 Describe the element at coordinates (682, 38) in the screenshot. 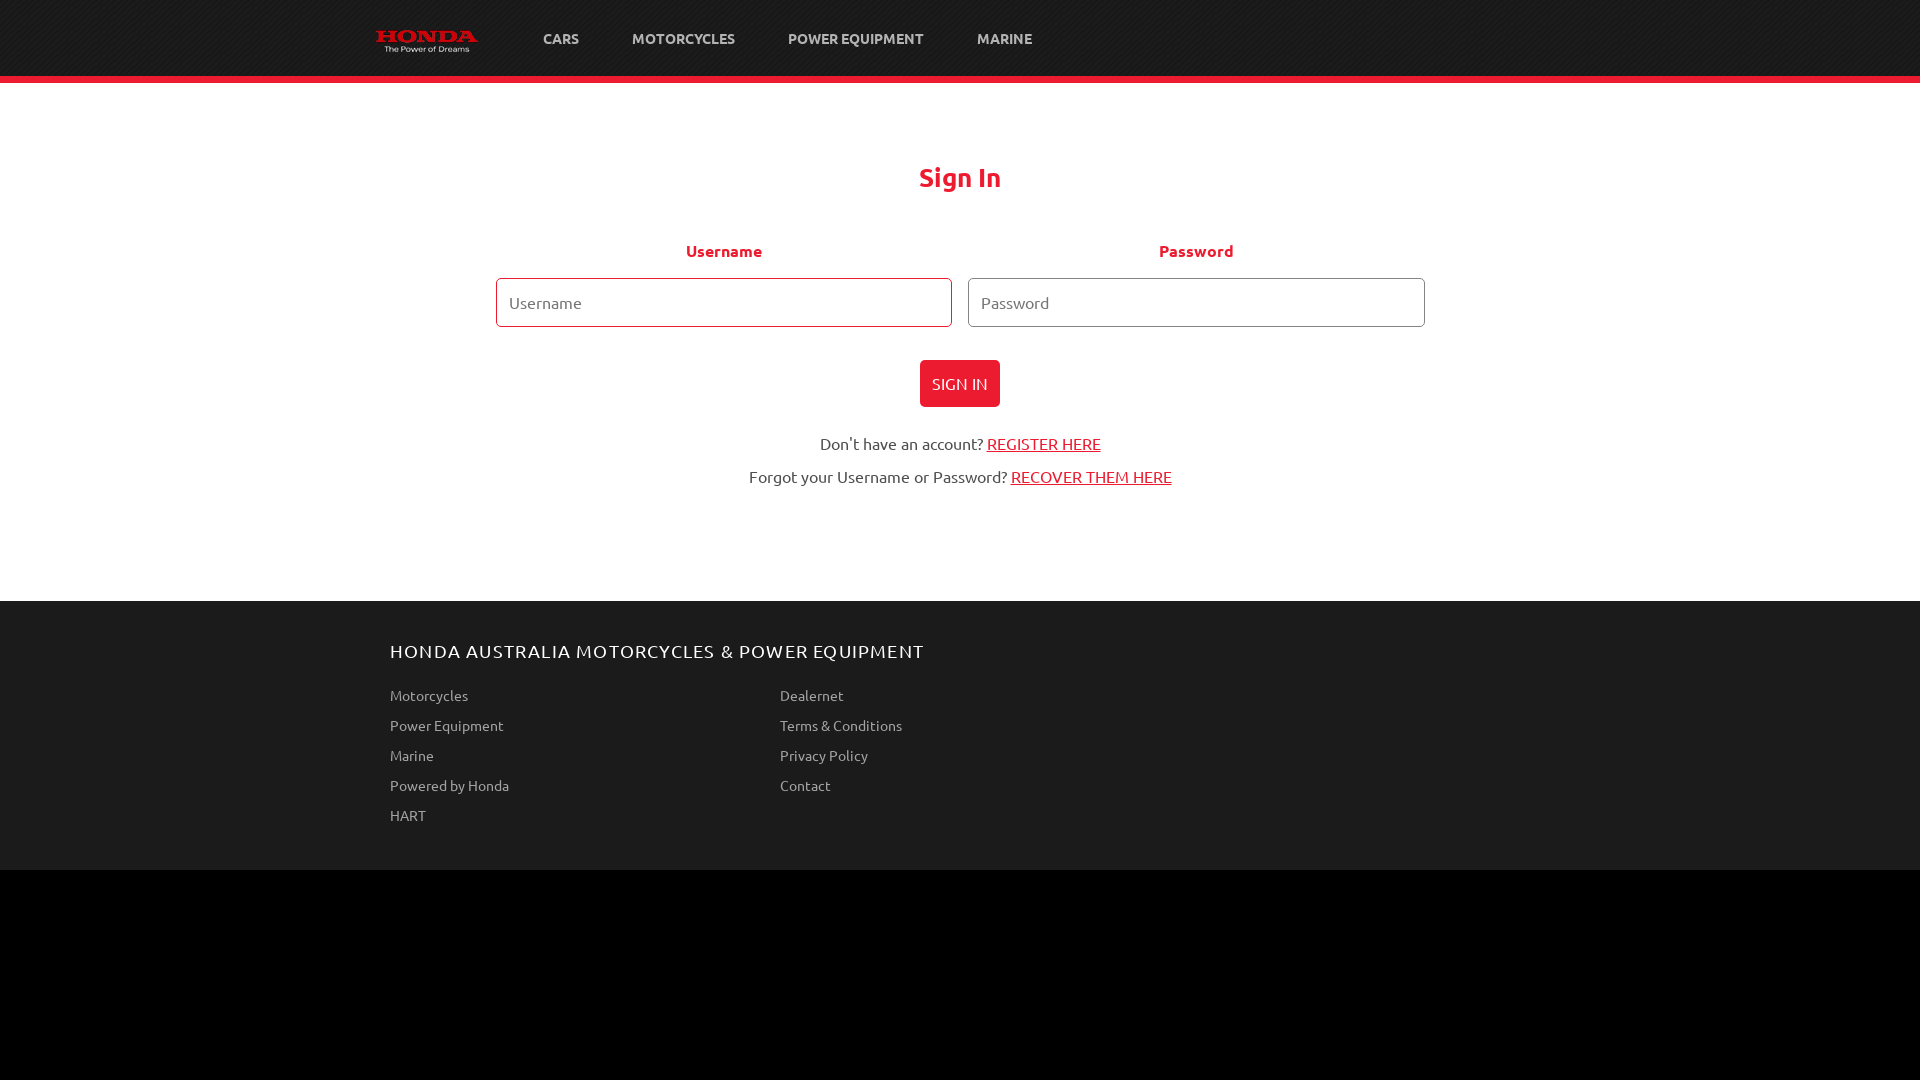

I see `MOTORCYCLES` at that location.